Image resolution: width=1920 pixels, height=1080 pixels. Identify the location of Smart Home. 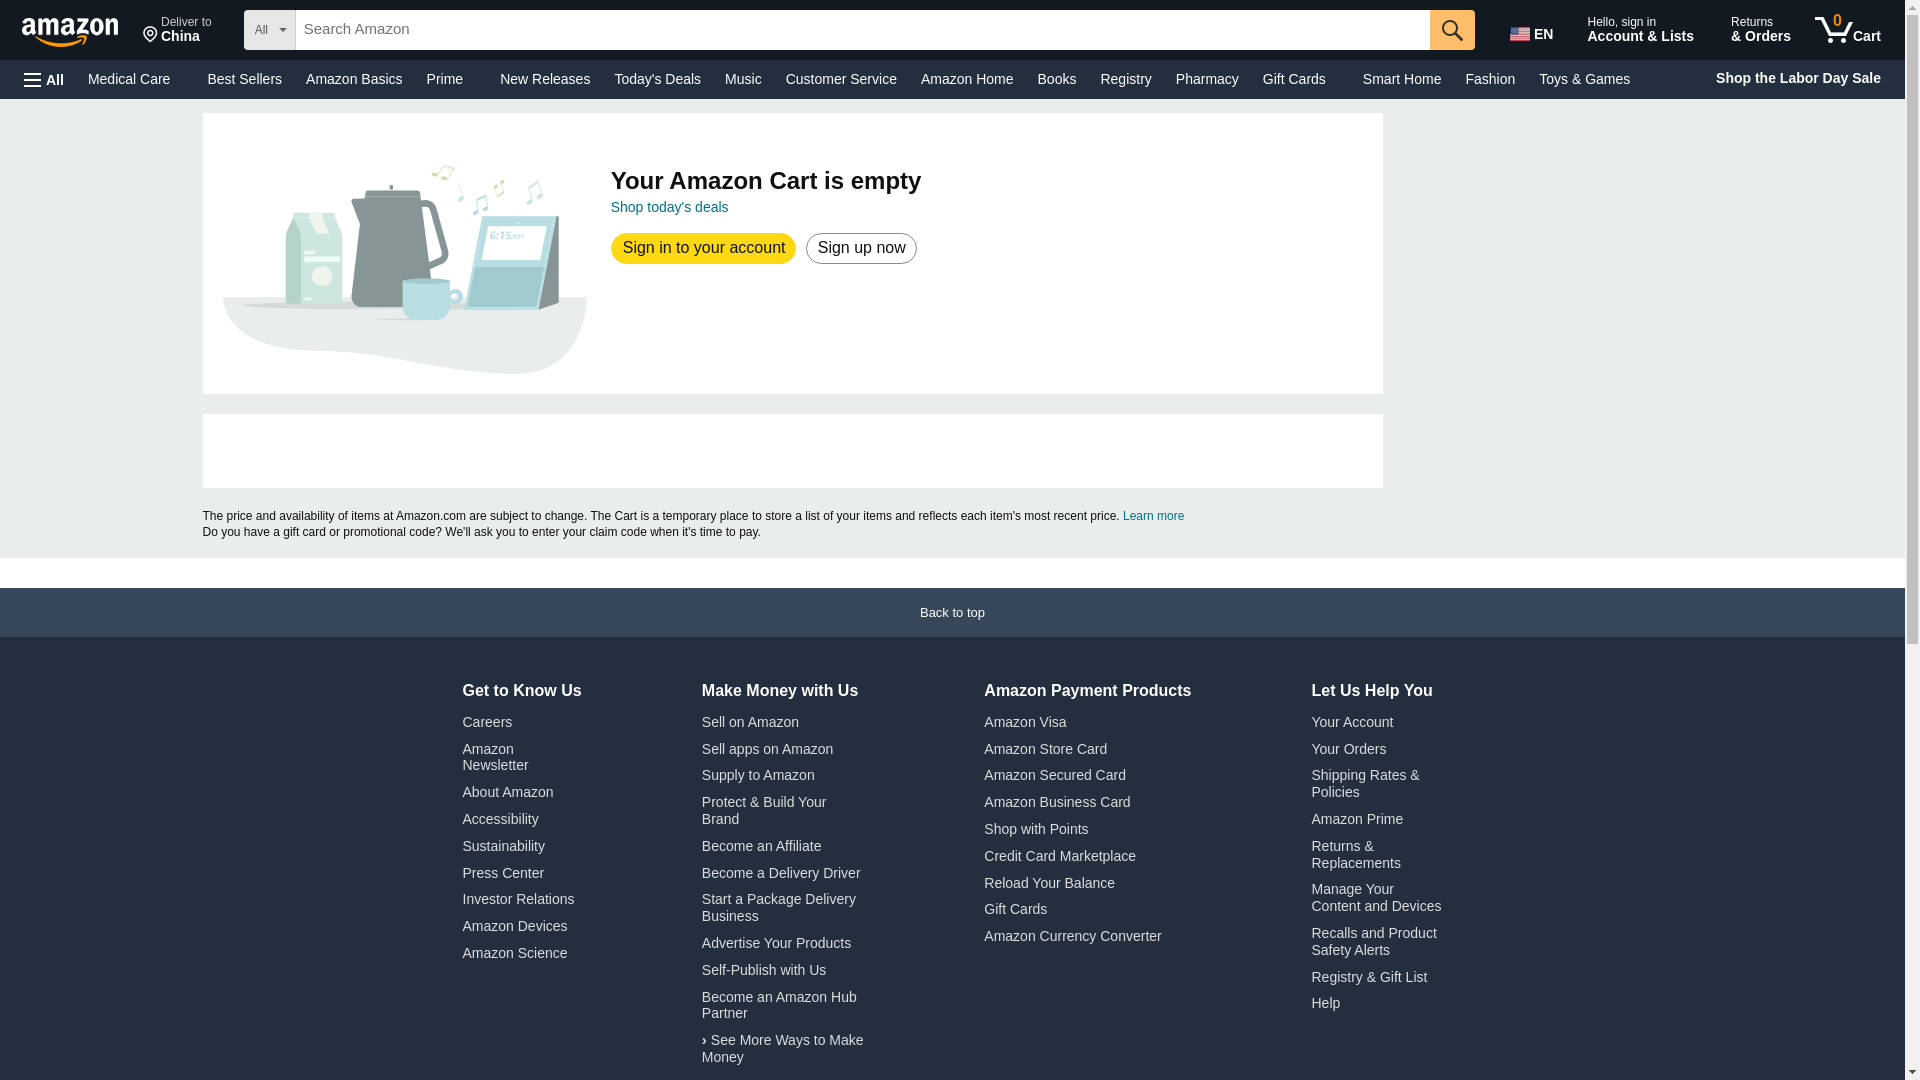
(1848, 30).